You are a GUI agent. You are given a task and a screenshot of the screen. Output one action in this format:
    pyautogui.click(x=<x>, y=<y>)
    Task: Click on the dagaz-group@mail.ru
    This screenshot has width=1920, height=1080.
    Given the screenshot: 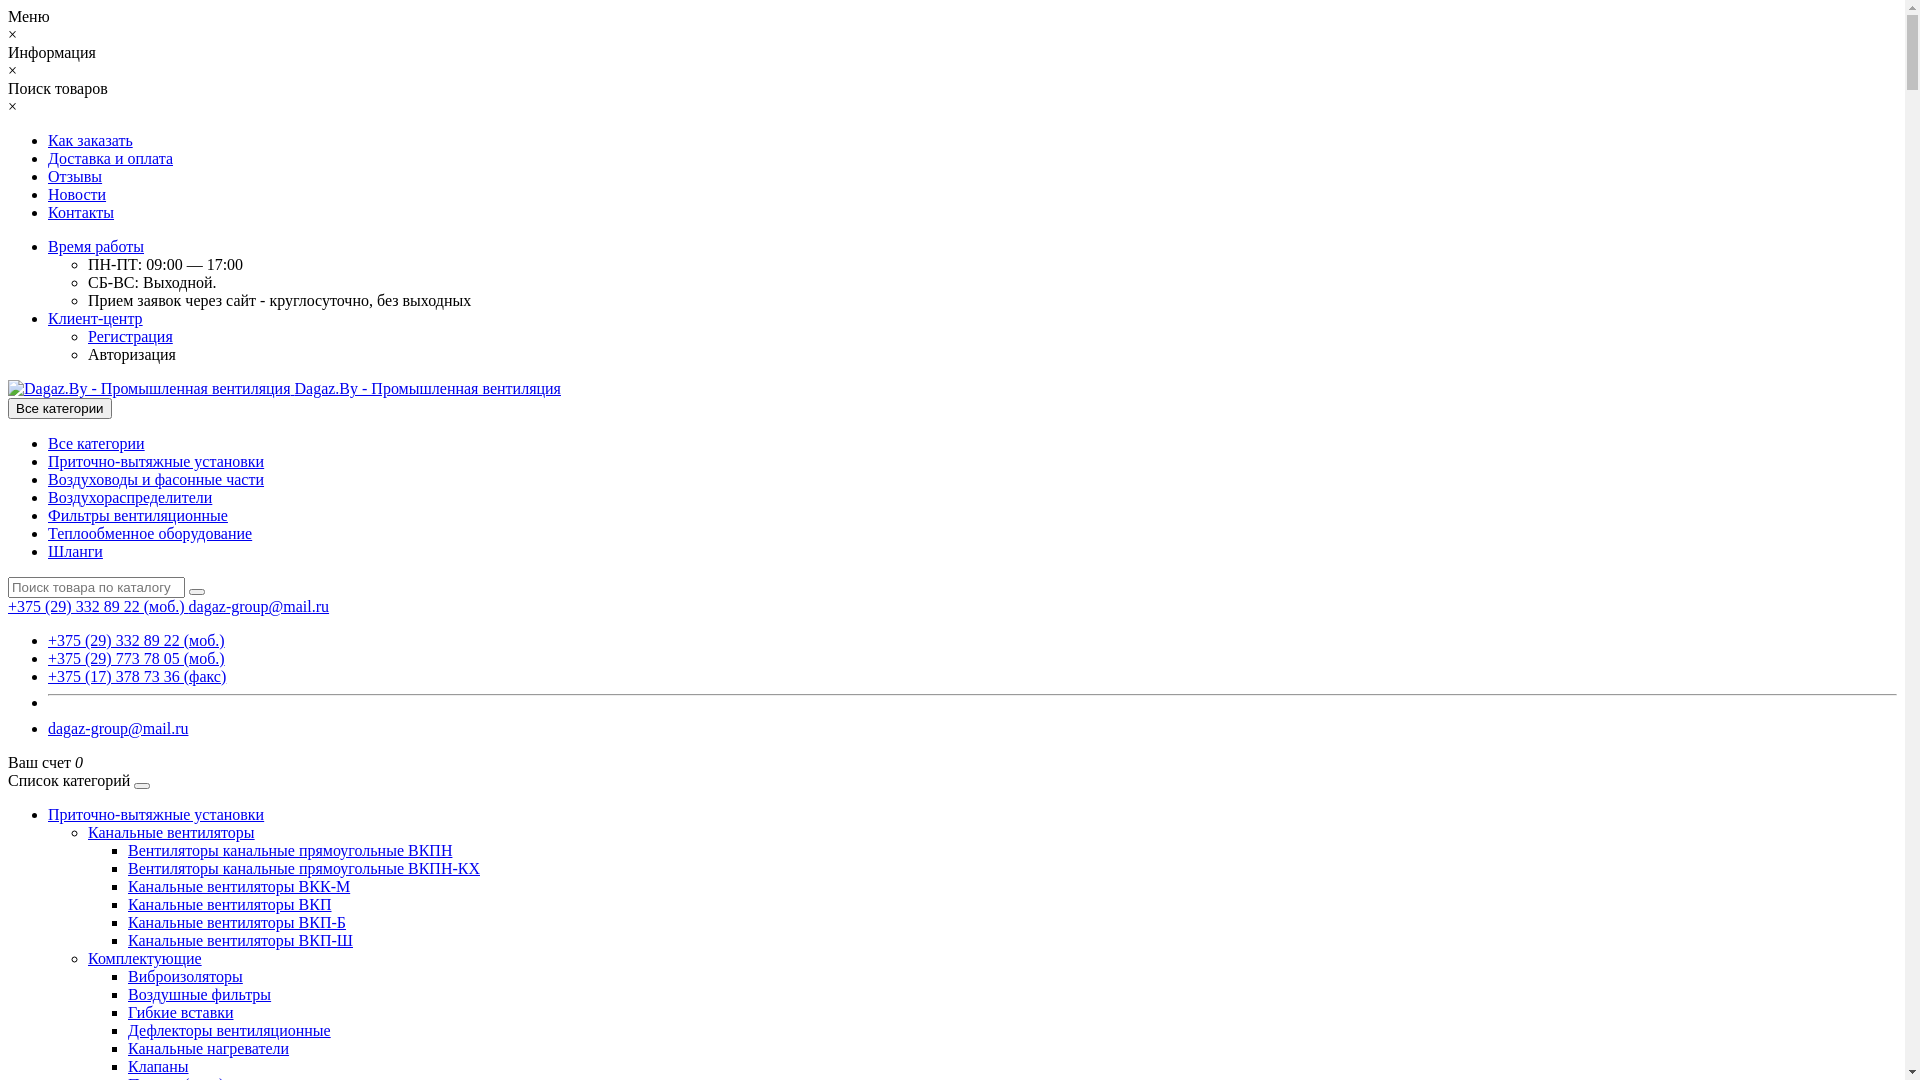 What is the action you would take?
    pyautogui.click(x=259, y=606)
    